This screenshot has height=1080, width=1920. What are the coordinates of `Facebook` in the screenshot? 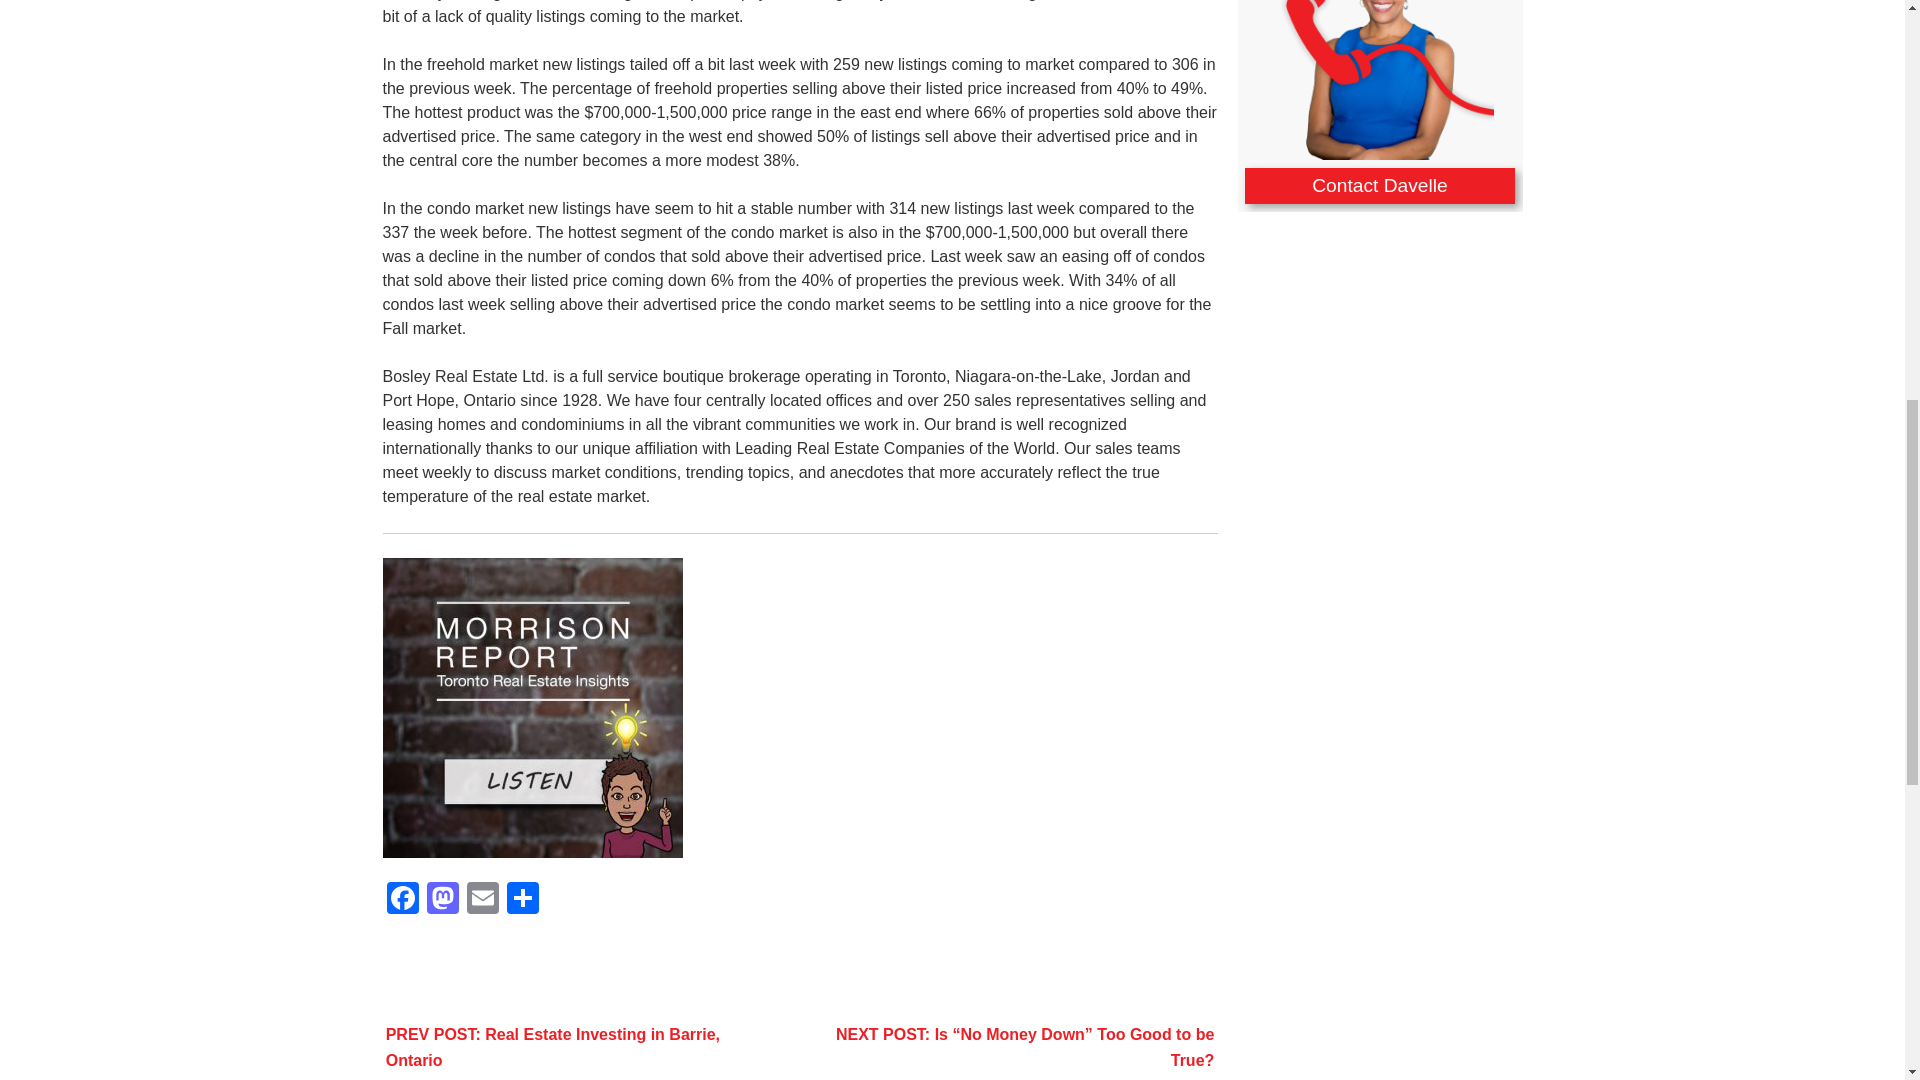 It's located at (402, 900).